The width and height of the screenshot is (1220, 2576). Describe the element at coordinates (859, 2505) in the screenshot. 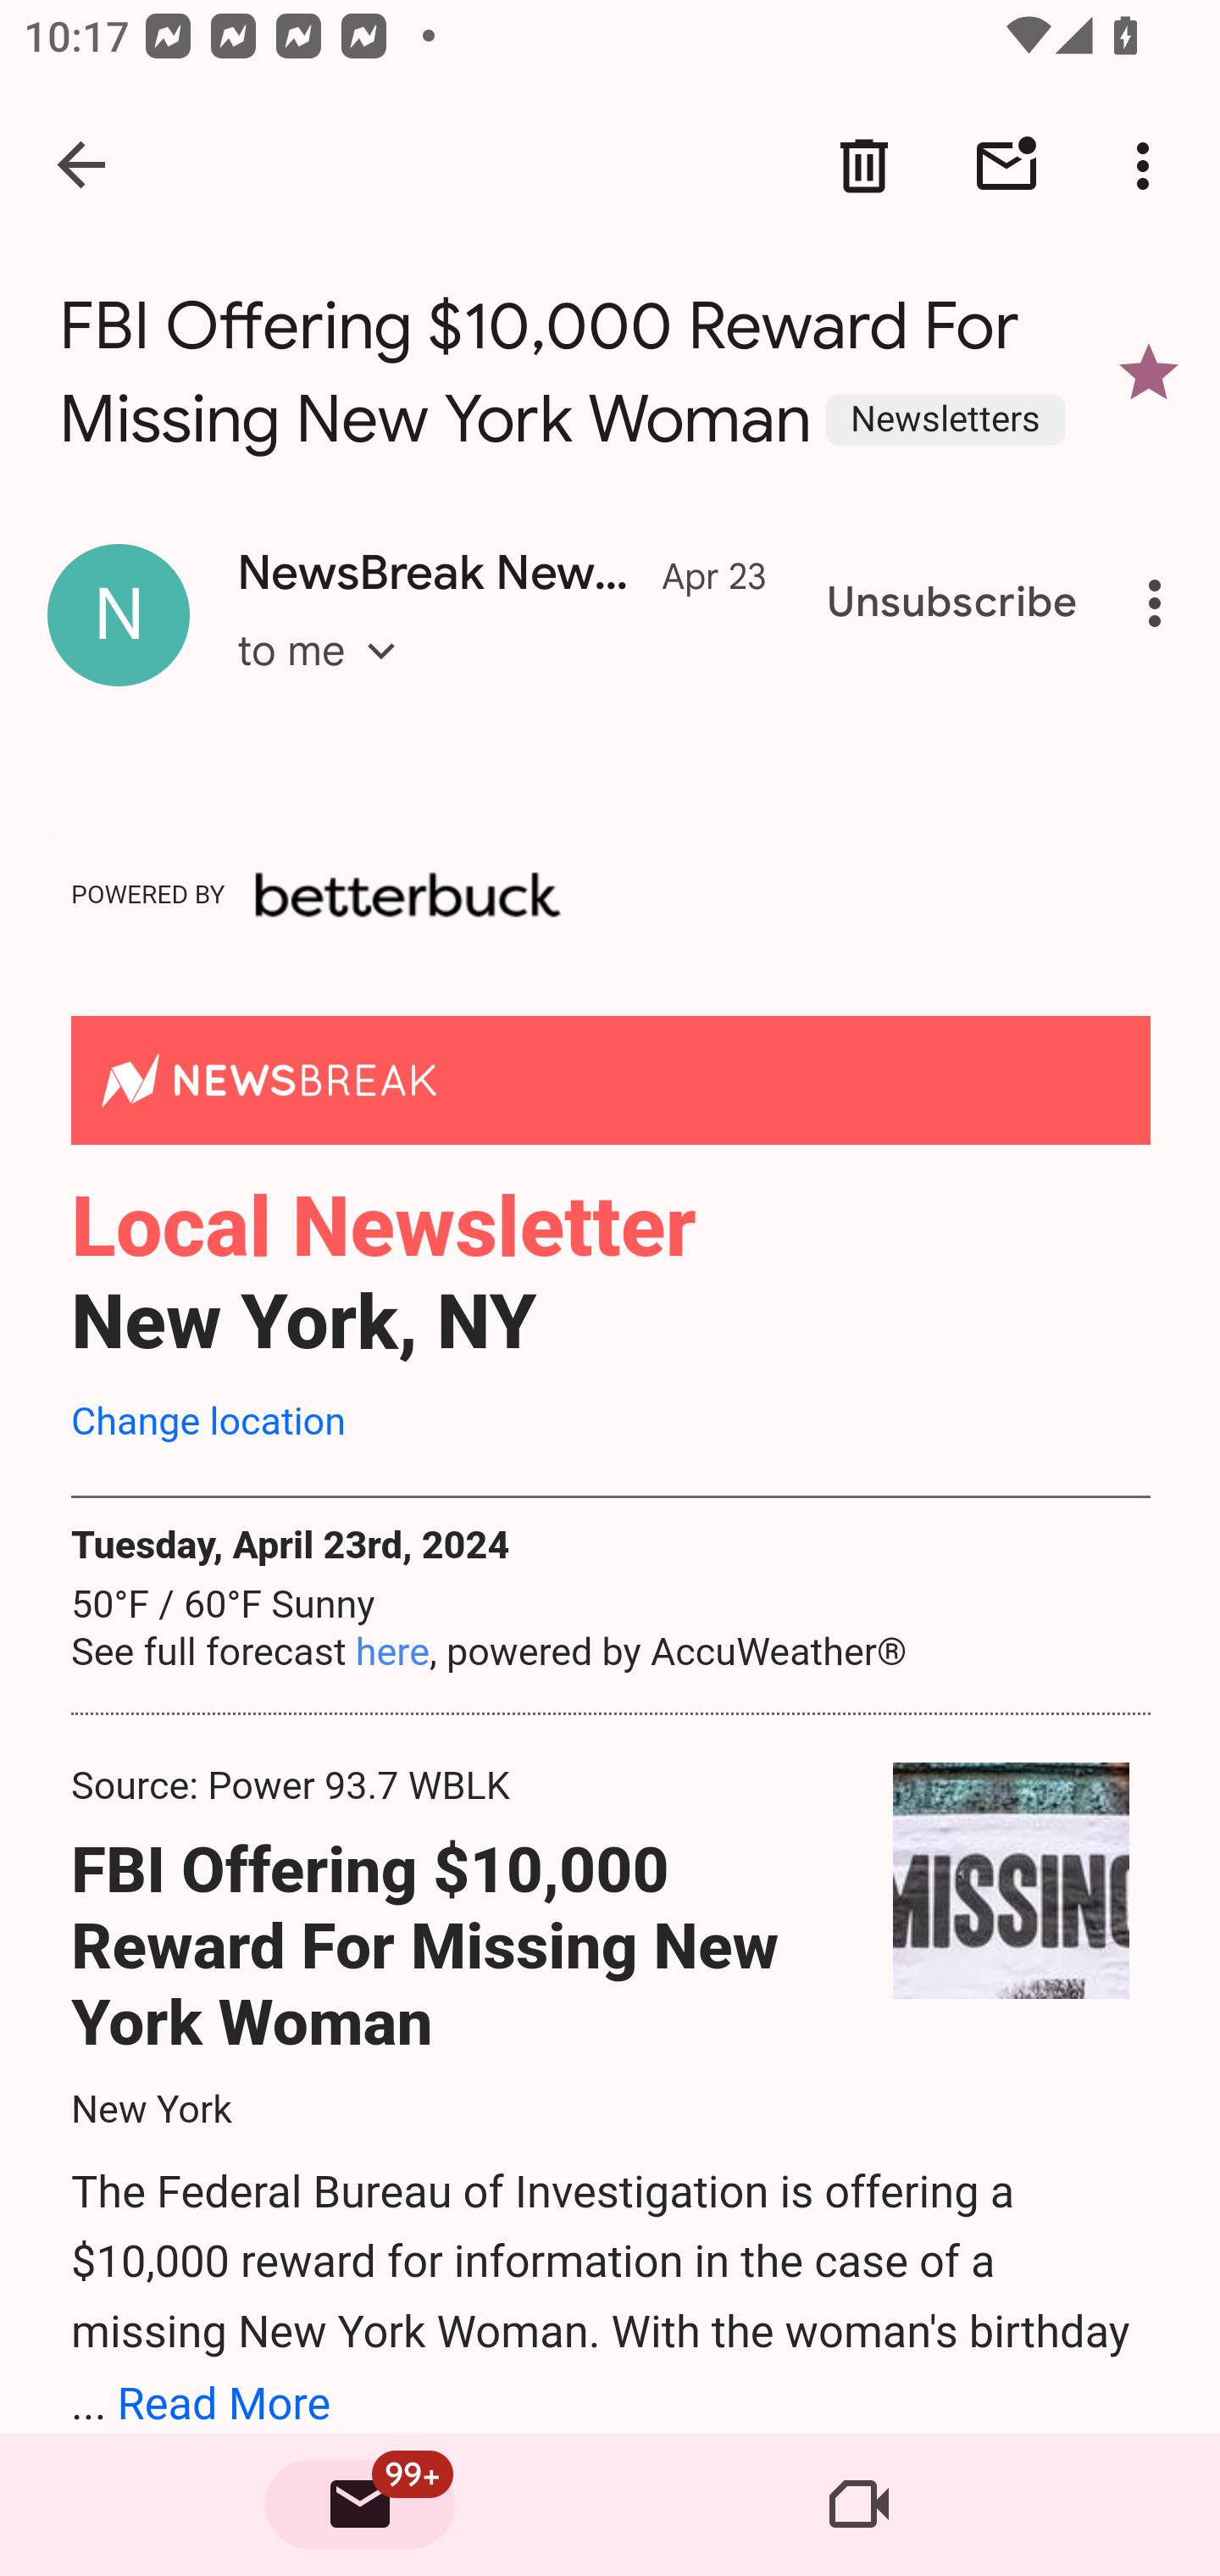

I see `Meet` at that location.